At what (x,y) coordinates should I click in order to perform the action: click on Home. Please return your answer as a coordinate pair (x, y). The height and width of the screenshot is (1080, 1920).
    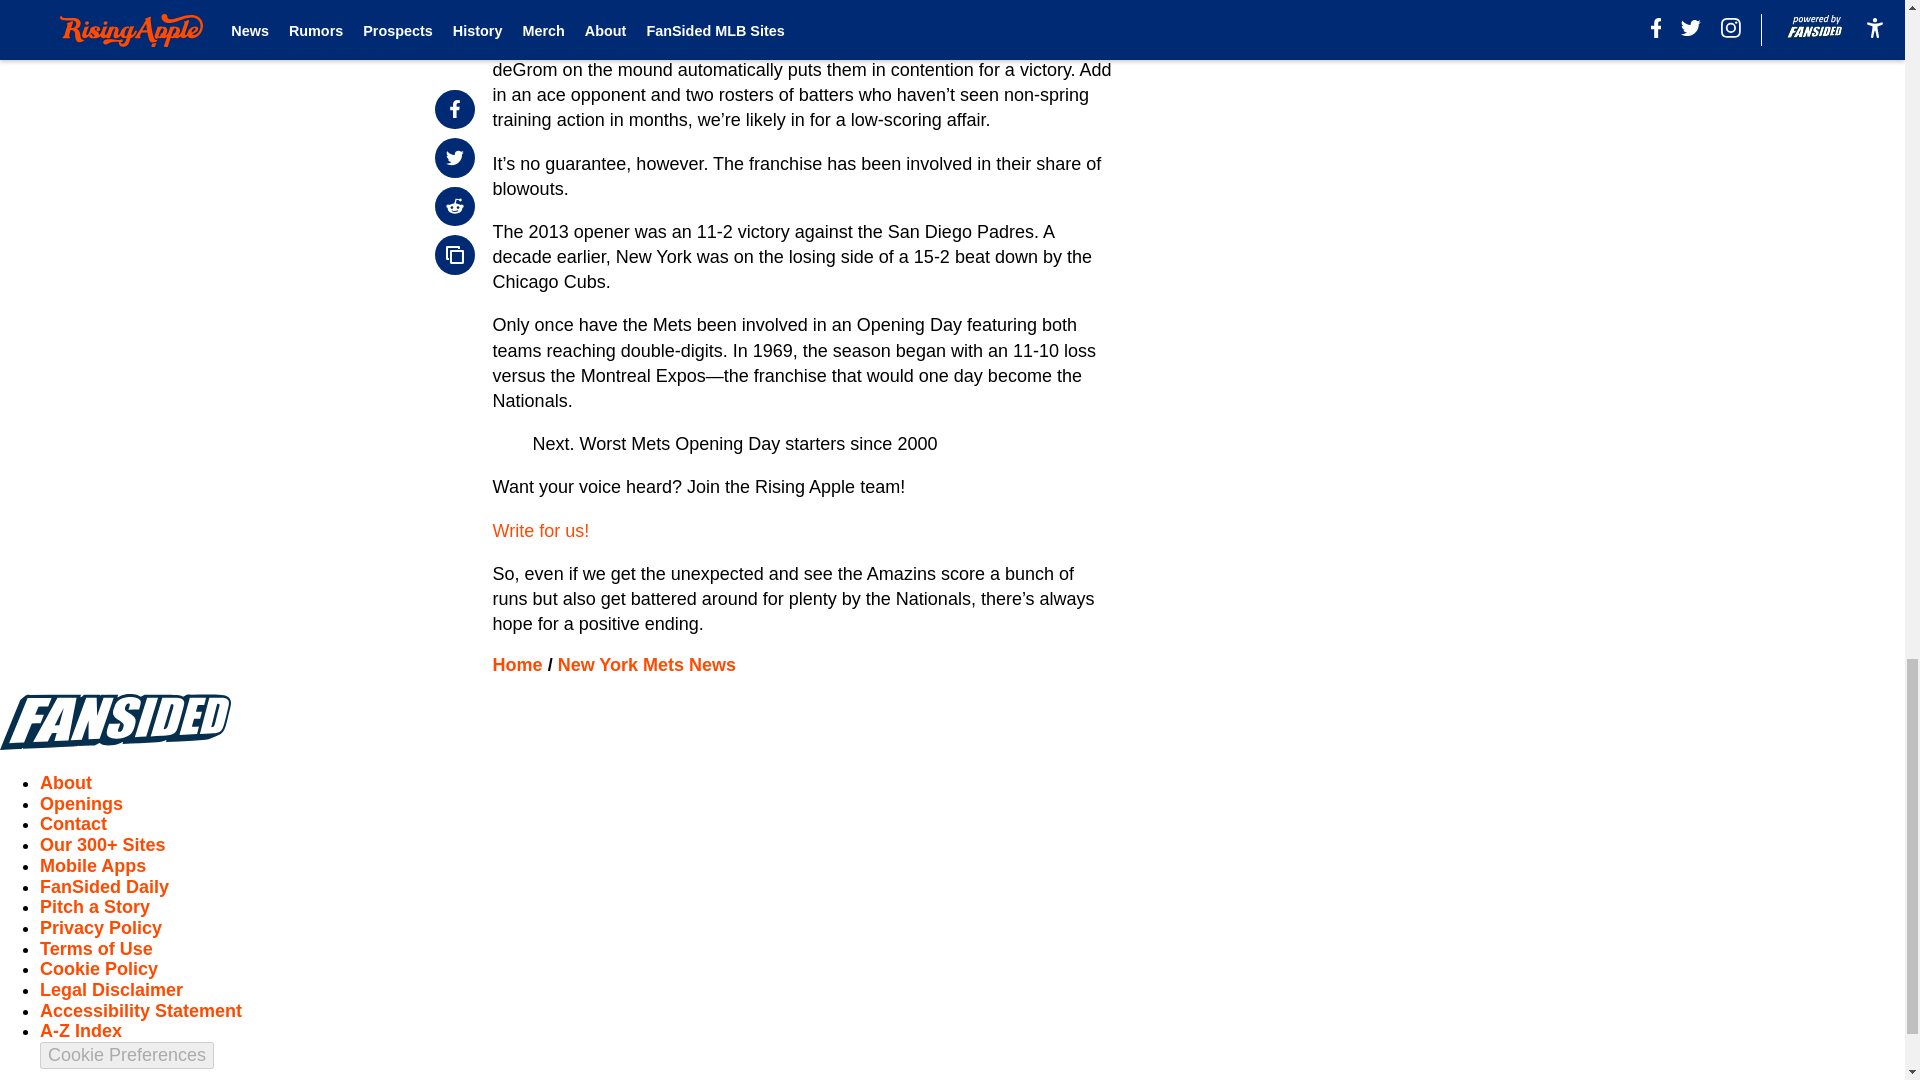
    Looking at the image, I should click on (518, 664).